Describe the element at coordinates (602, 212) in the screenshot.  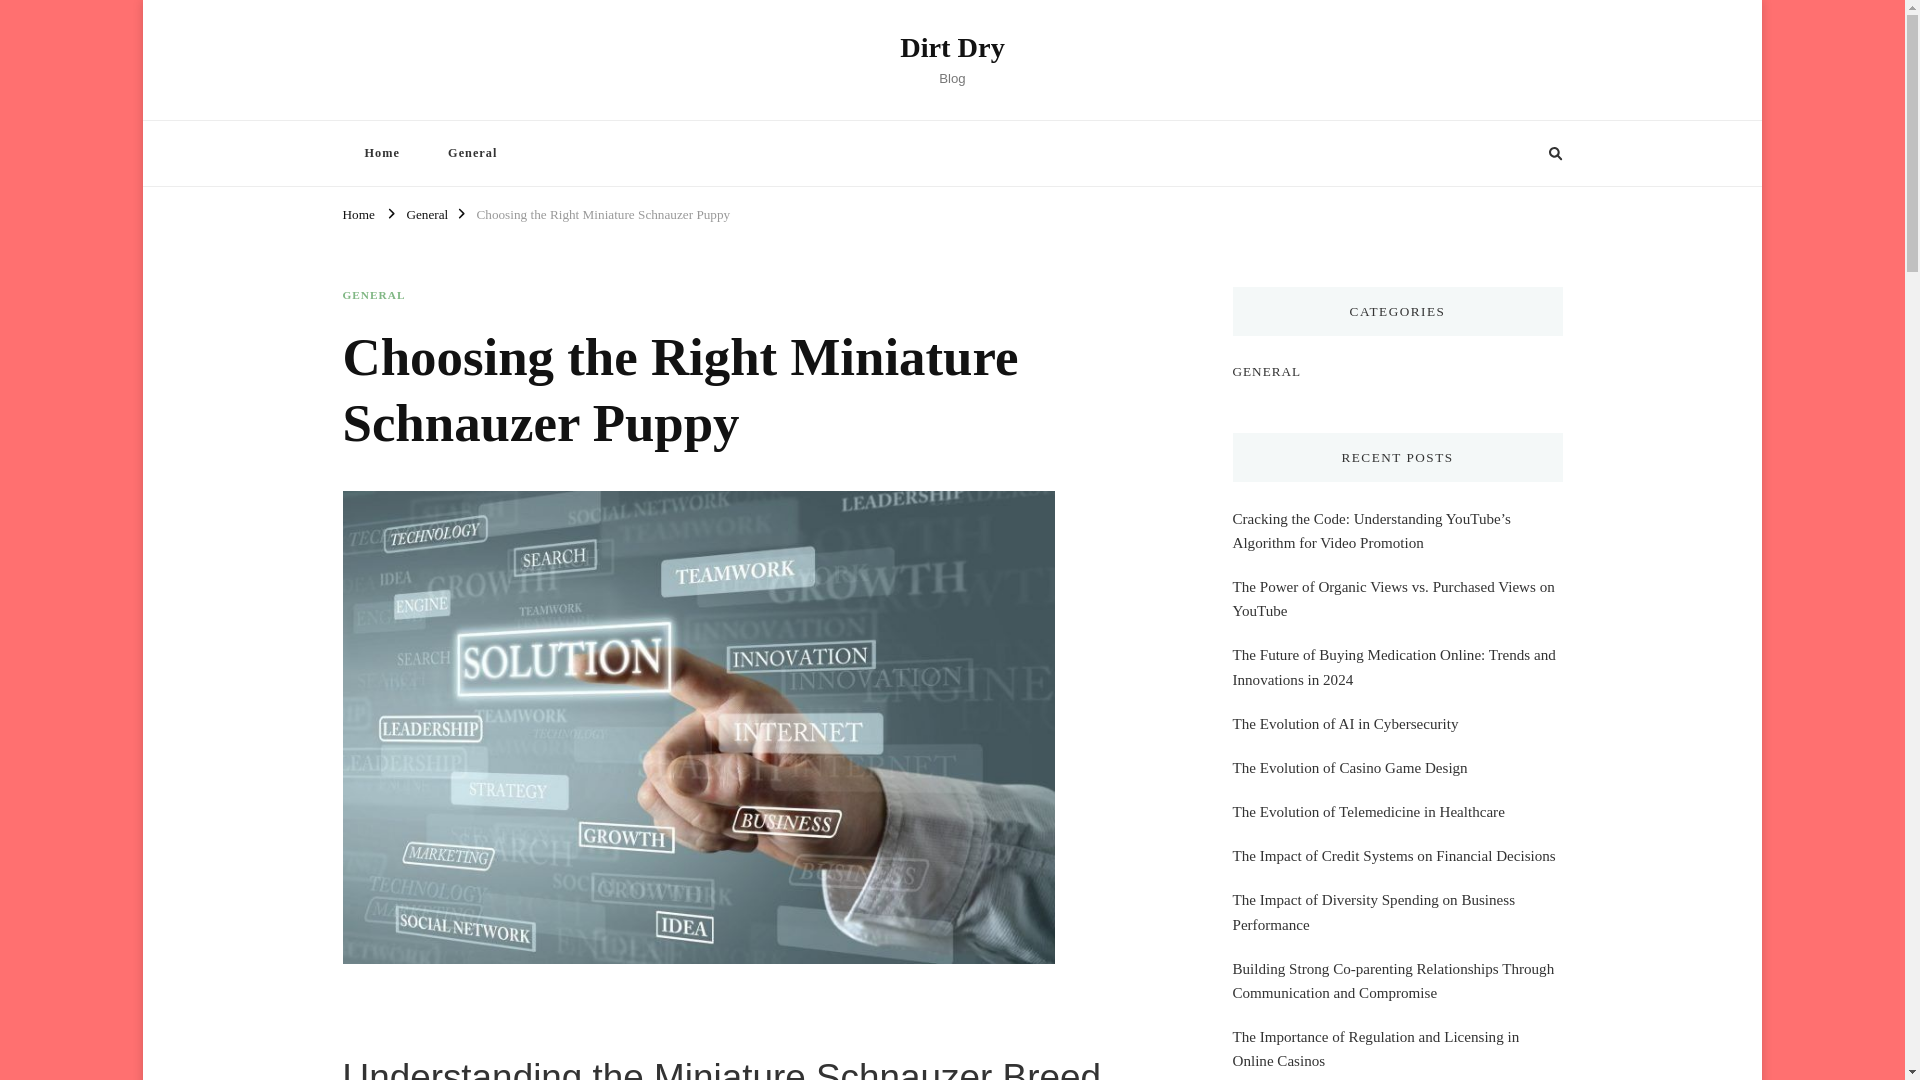
I see `Choosing the Right Miniature Schnauzer Puppy` at that location.